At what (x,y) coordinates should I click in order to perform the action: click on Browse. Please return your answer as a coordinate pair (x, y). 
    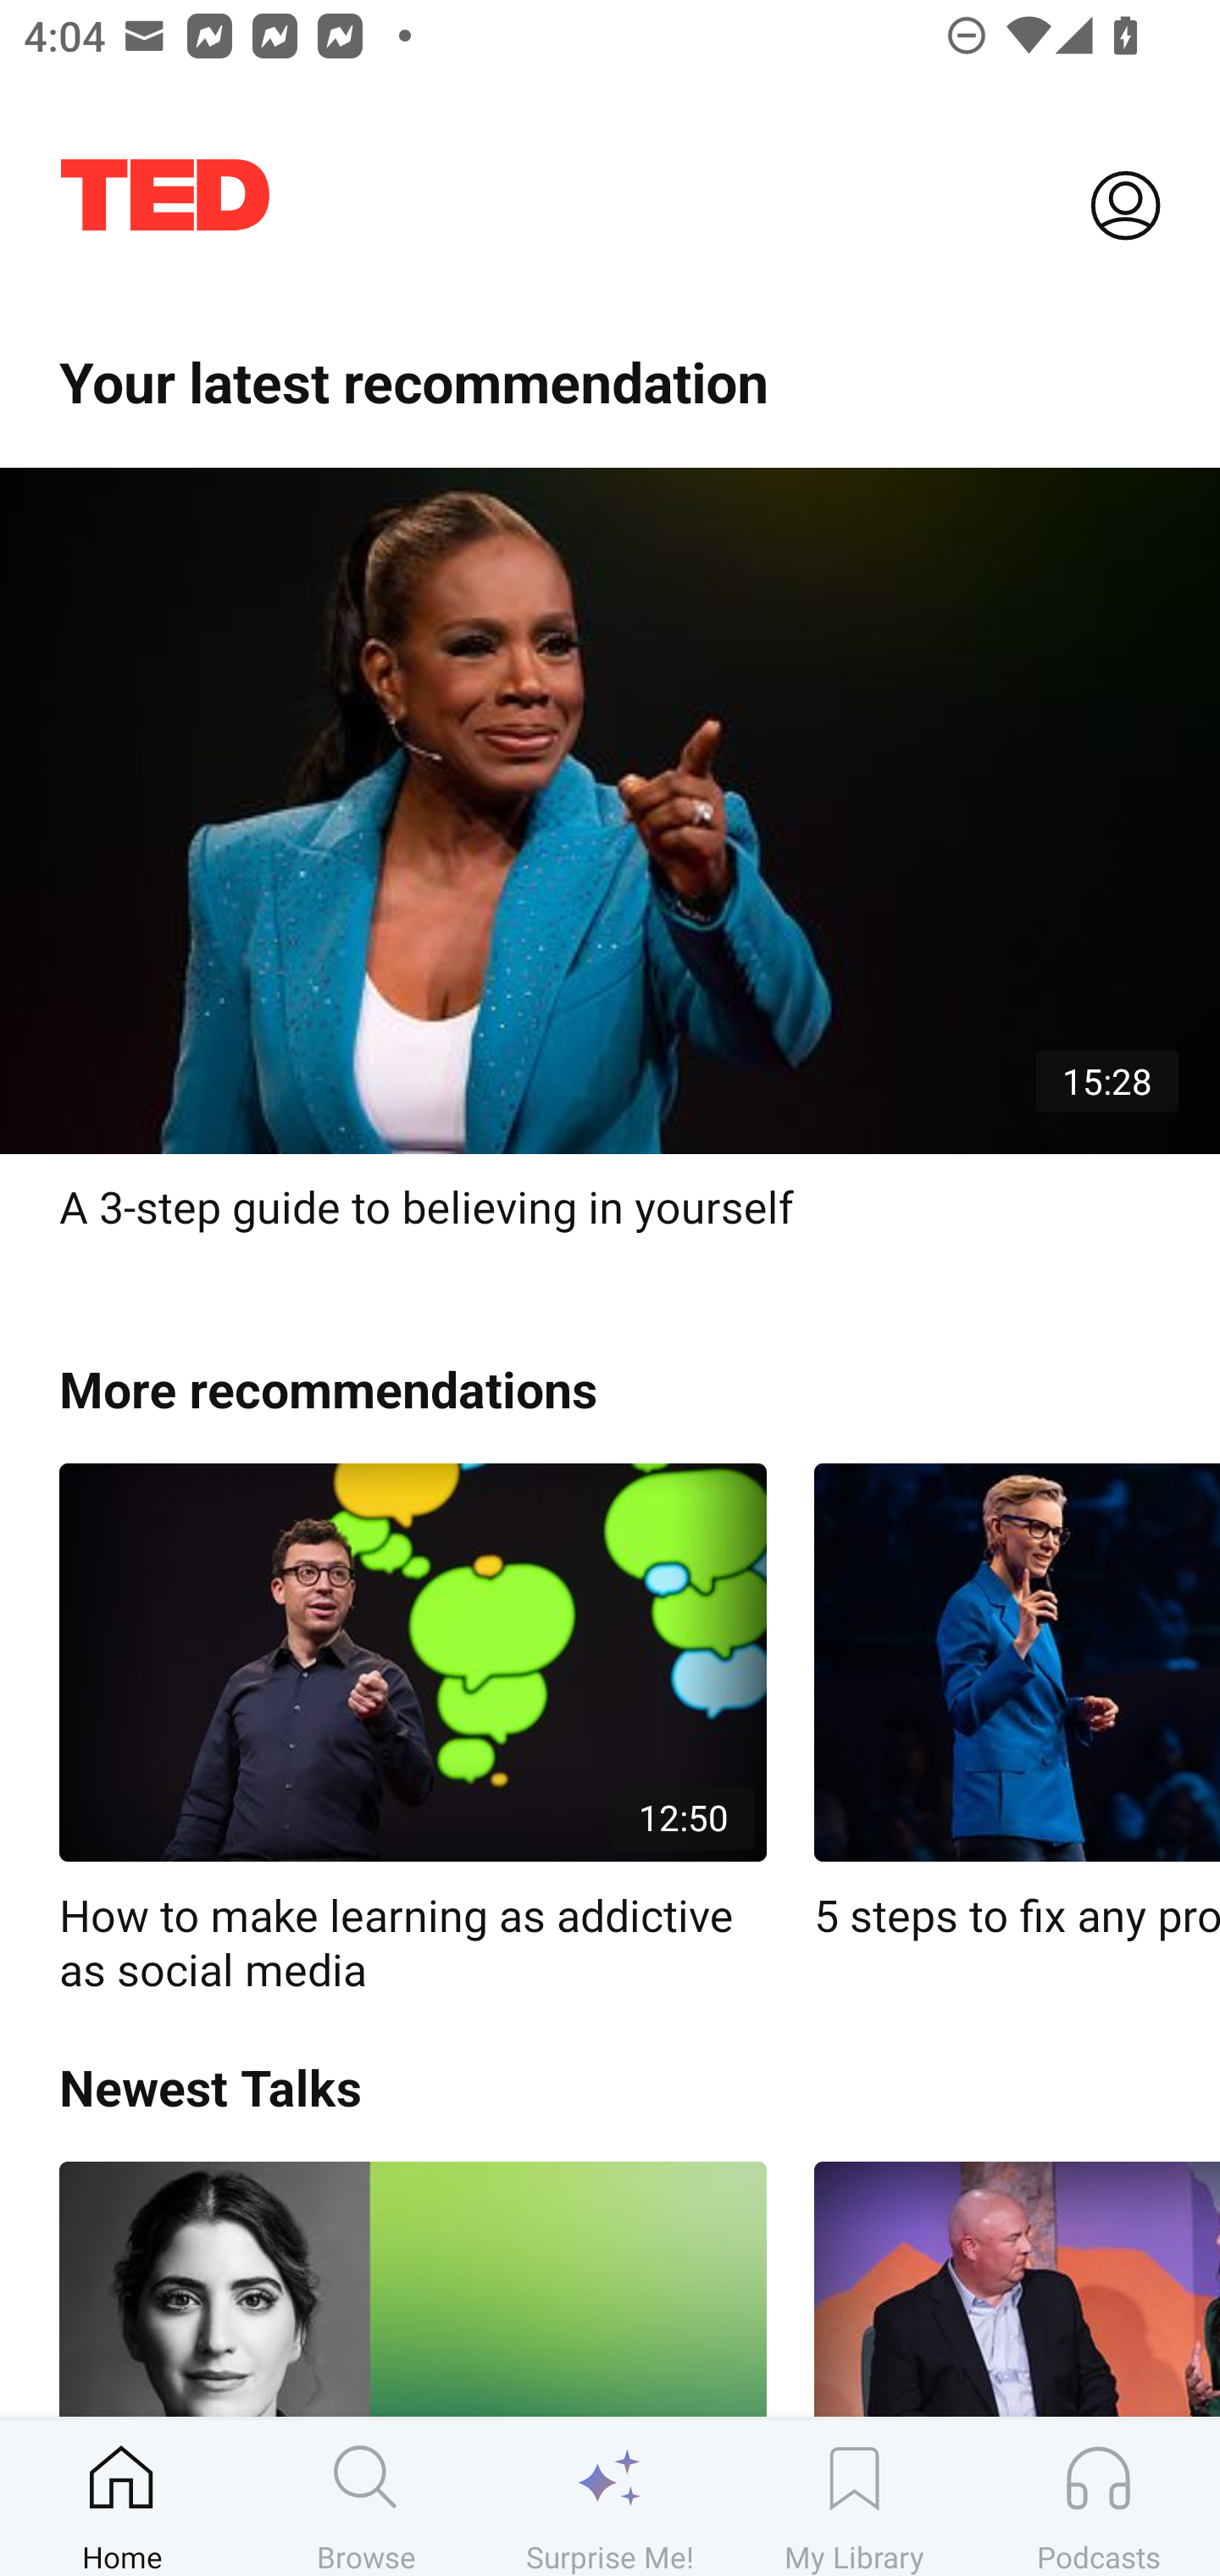
    Looking at the image, I should click on (366, 2497).